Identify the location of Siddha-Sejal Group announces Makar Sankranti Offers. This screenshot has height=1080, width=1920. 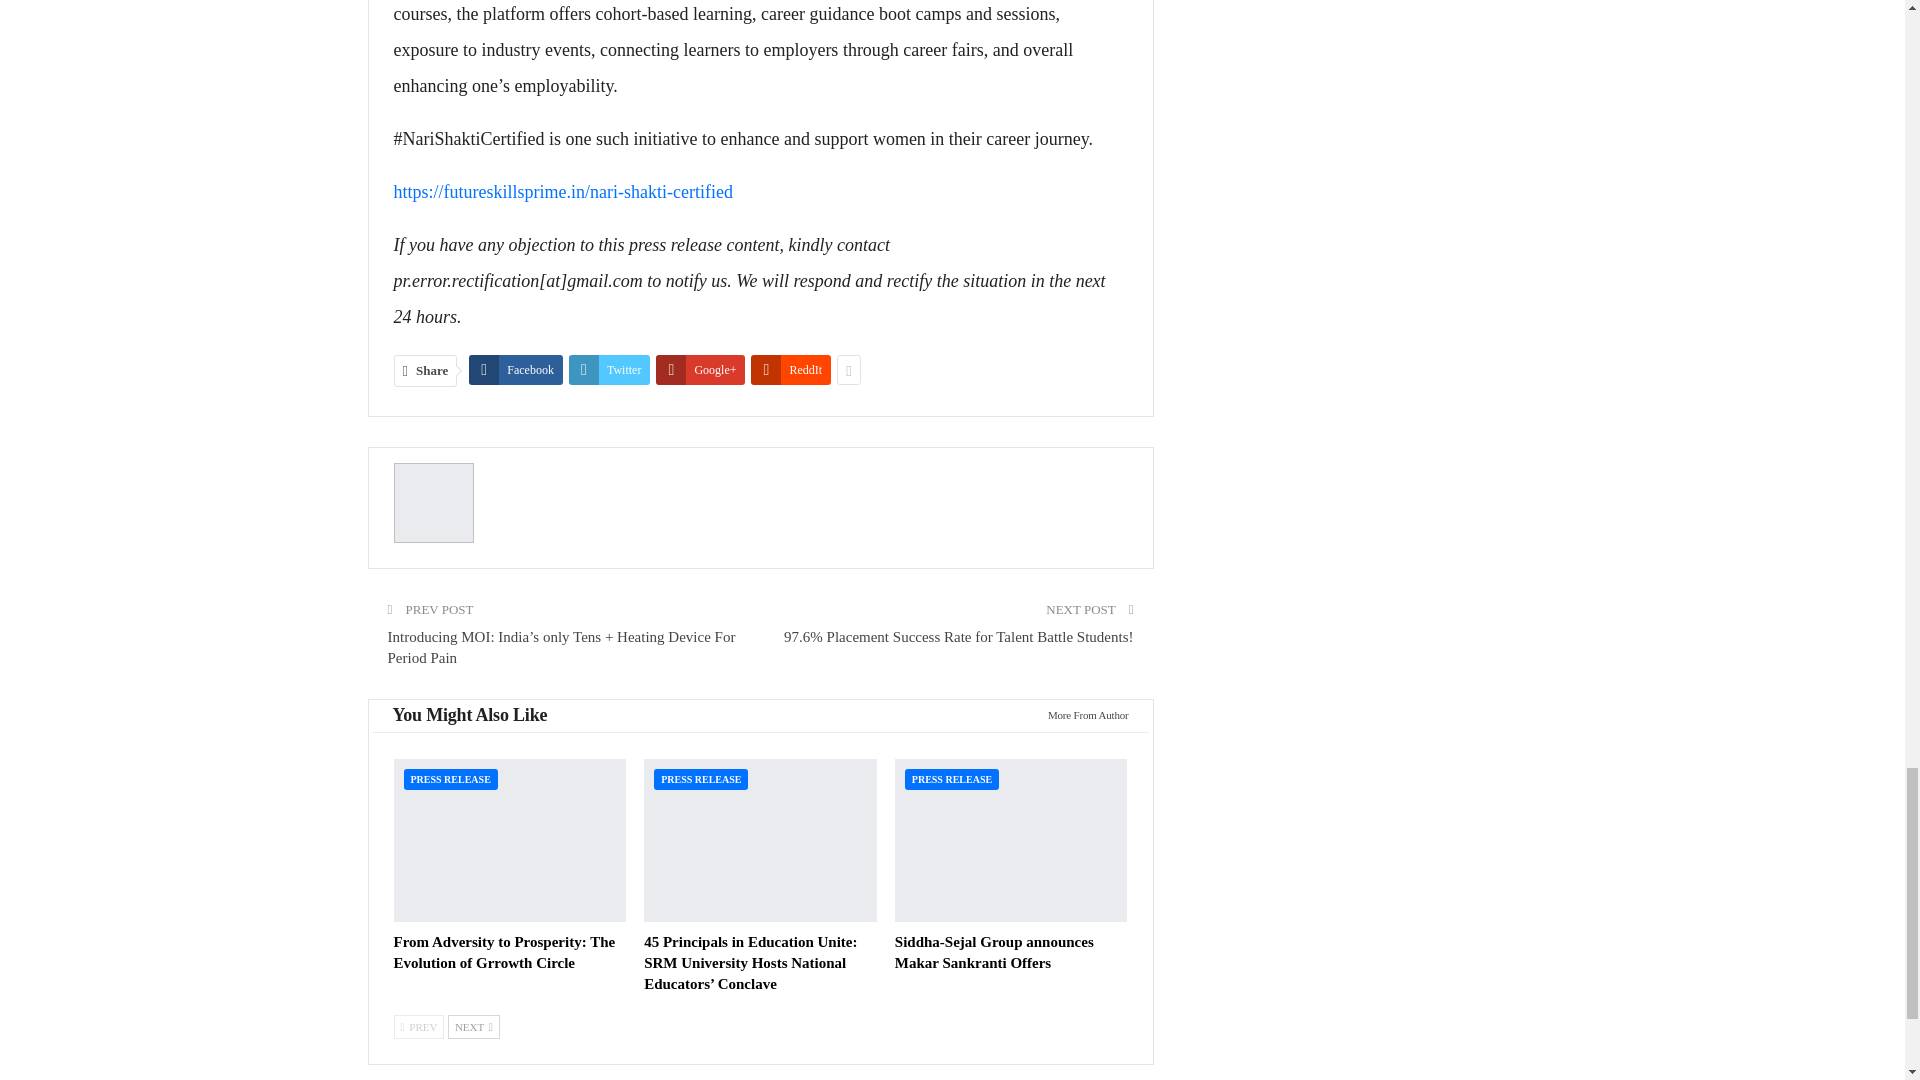
(994, 952).